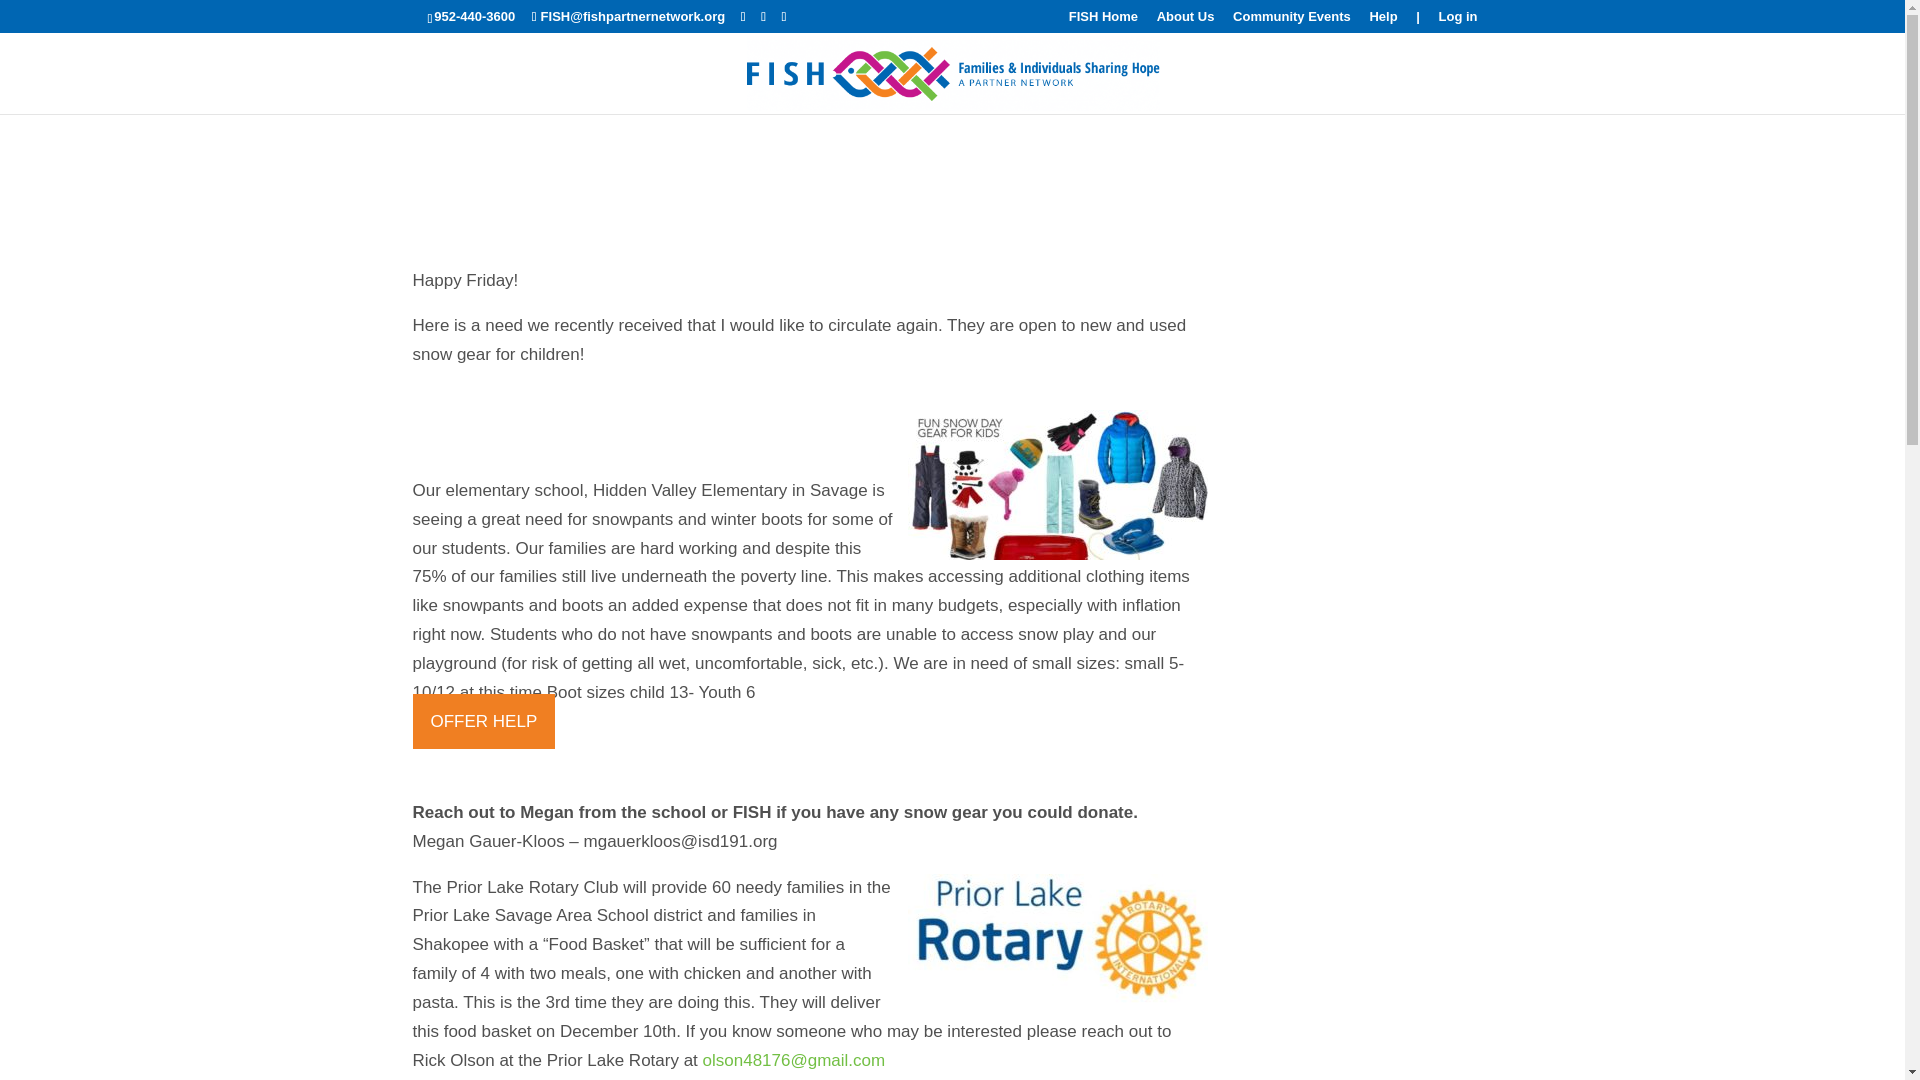  What do you see at coordinates (1186, 21) in the screenshot?
I see `About Us` at bounding box center [1186, 21].